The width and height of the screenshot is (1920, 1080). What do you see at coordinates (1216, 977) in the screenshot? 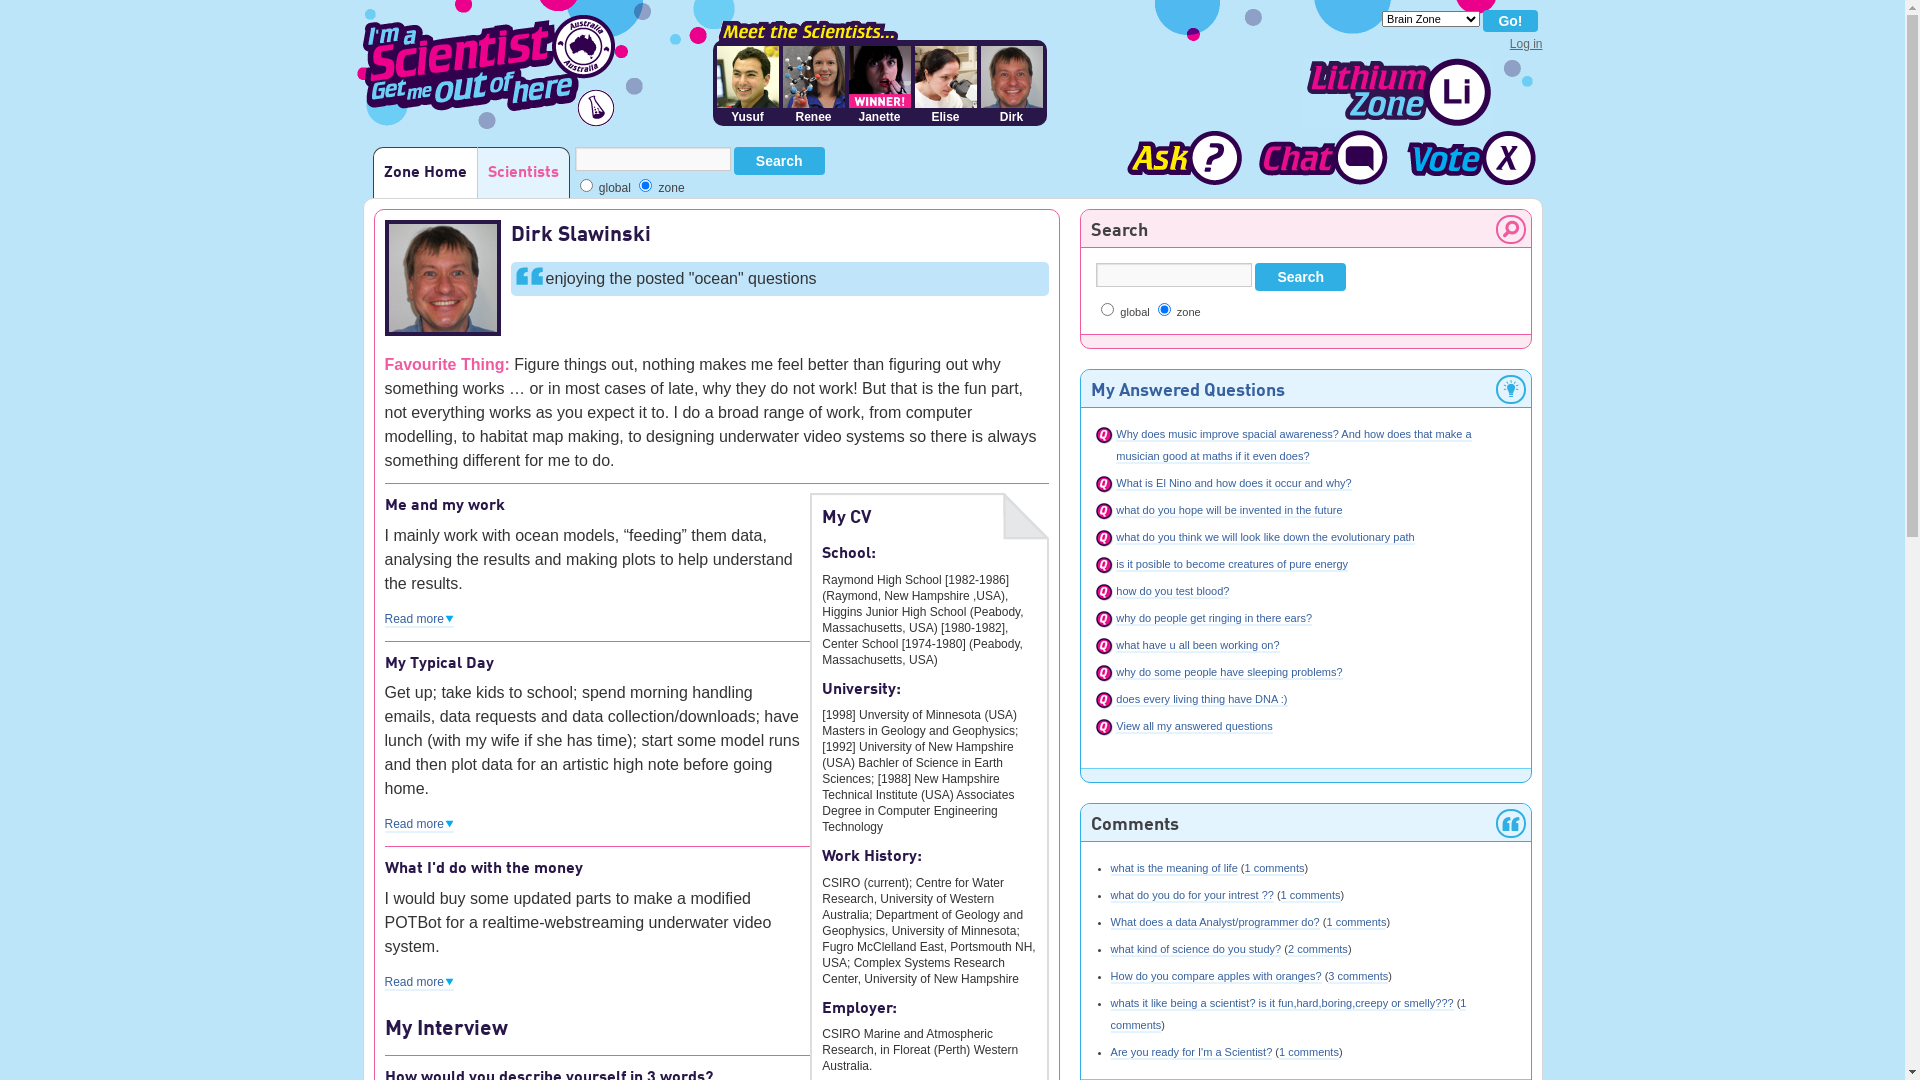
I see `How do you compare apples with oranges?` at bounding box center [1216, 977].